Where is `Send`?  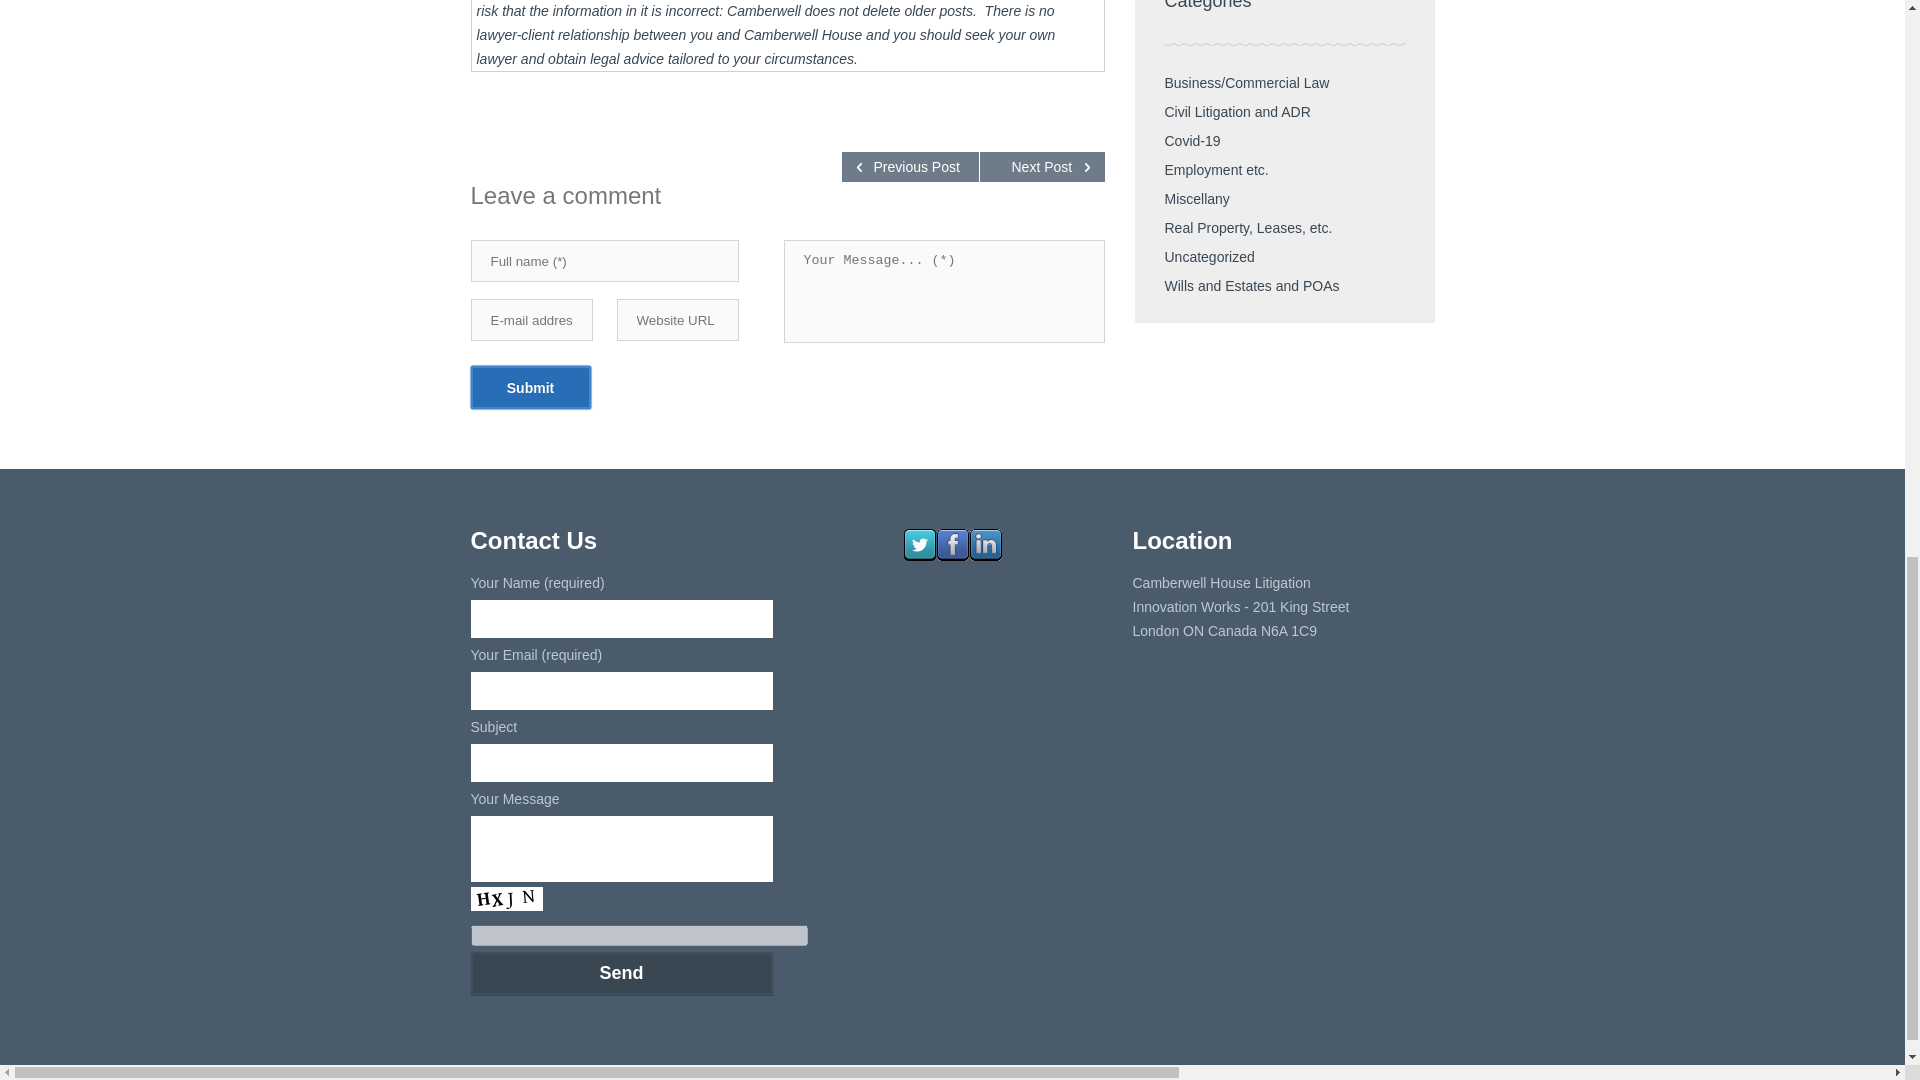 Send is located at coordinates (620, 972).